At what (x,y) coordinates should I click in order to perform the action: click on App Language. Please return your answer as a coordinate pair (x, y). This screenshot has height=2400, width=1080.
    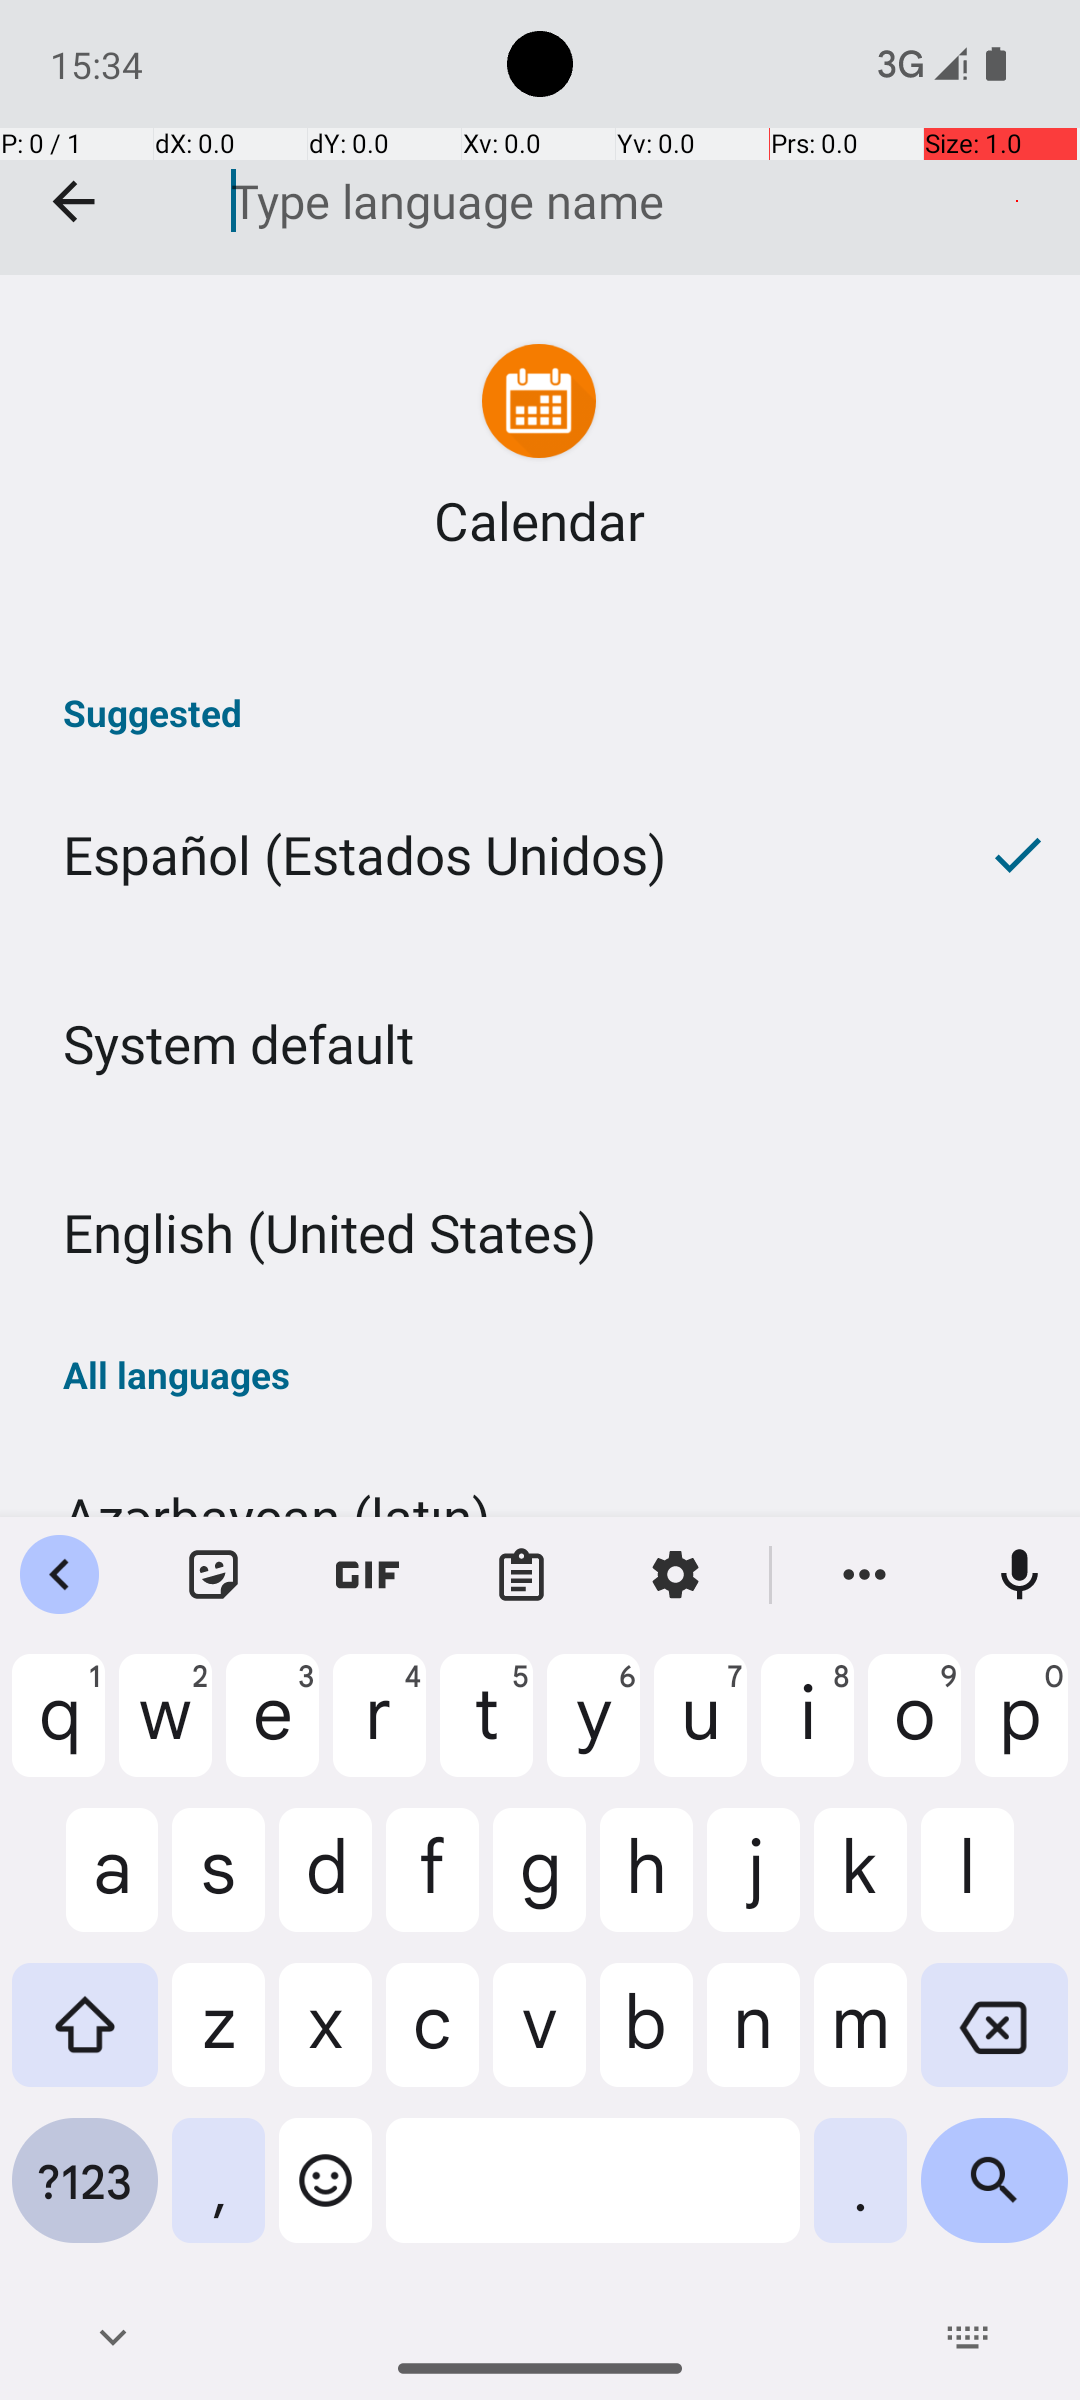
    Looking at the image, I should click on (540, 138).